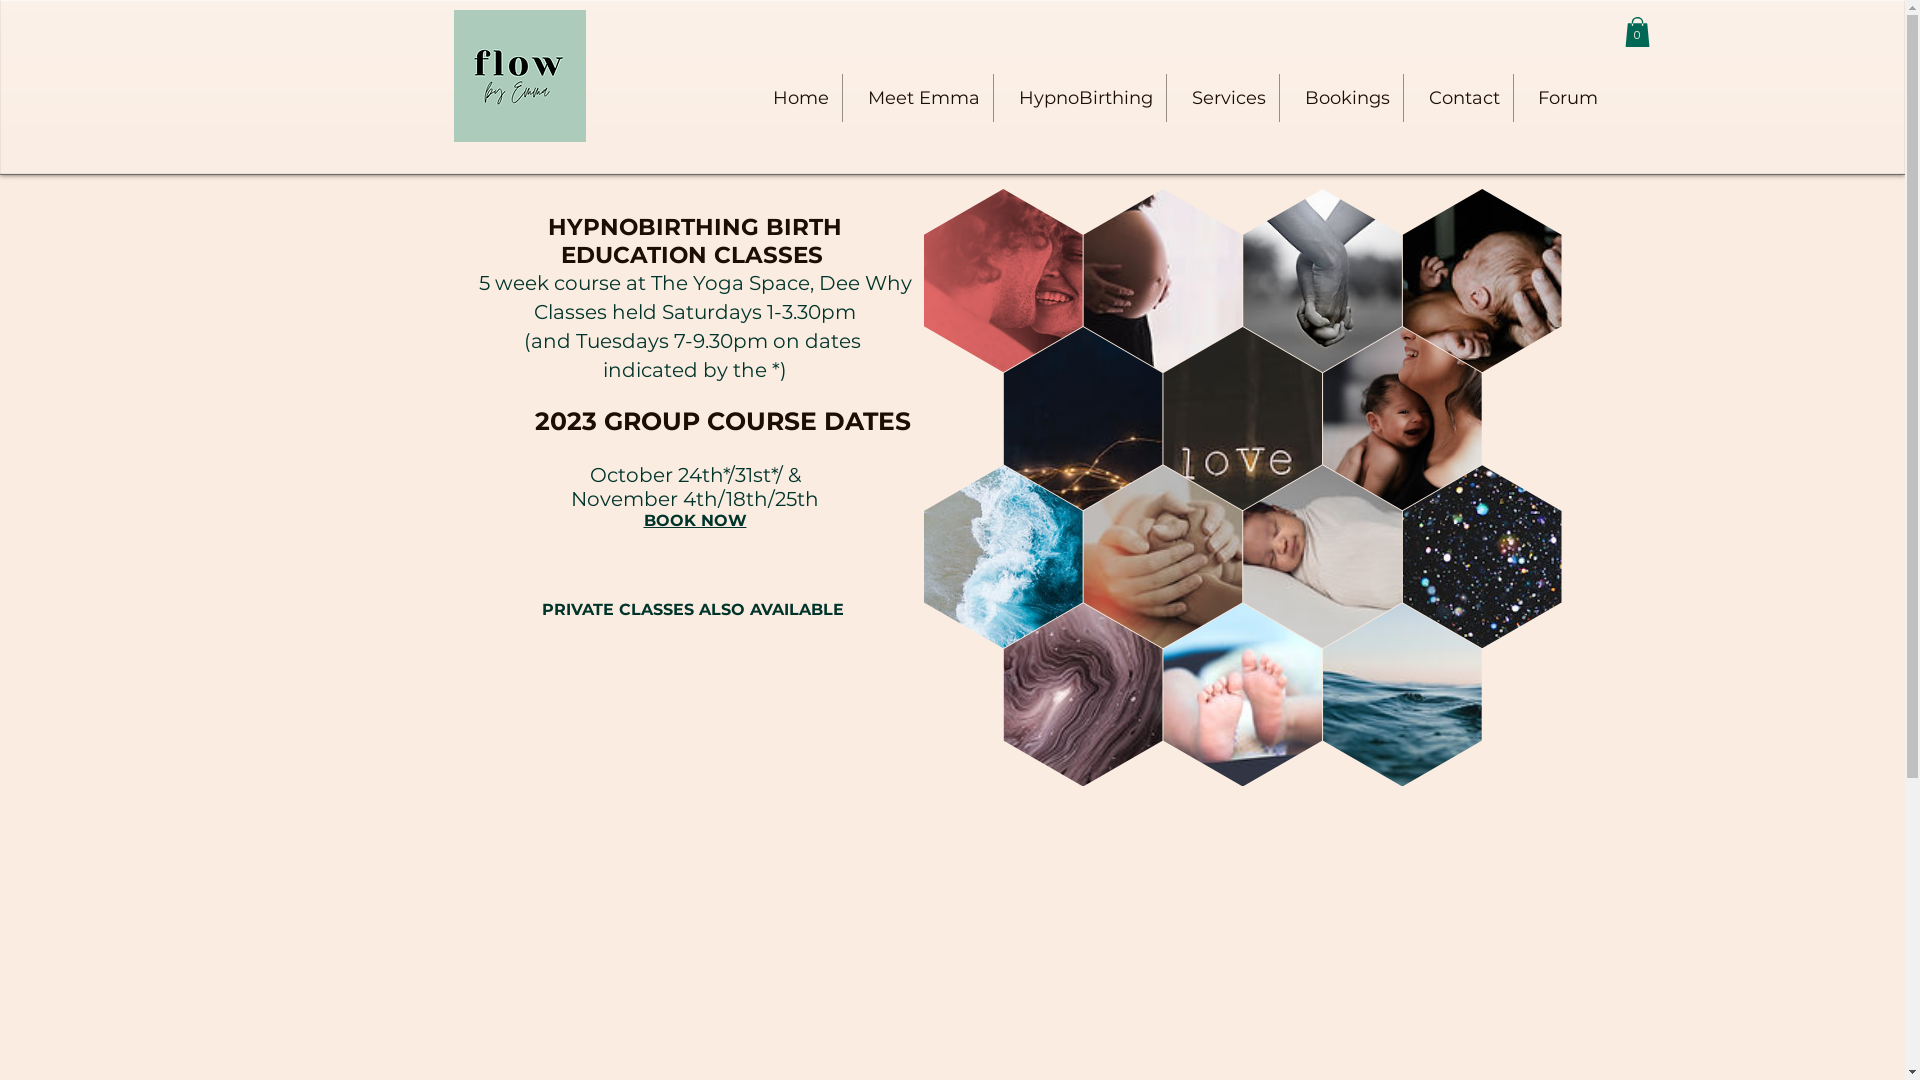 Image resolution: width=1920 pixels, height=1080 pixels. Describe the element at coordinates (520, 76) in the screenshot. I see `Flow by Emma Logo 2.PNG` at that location.